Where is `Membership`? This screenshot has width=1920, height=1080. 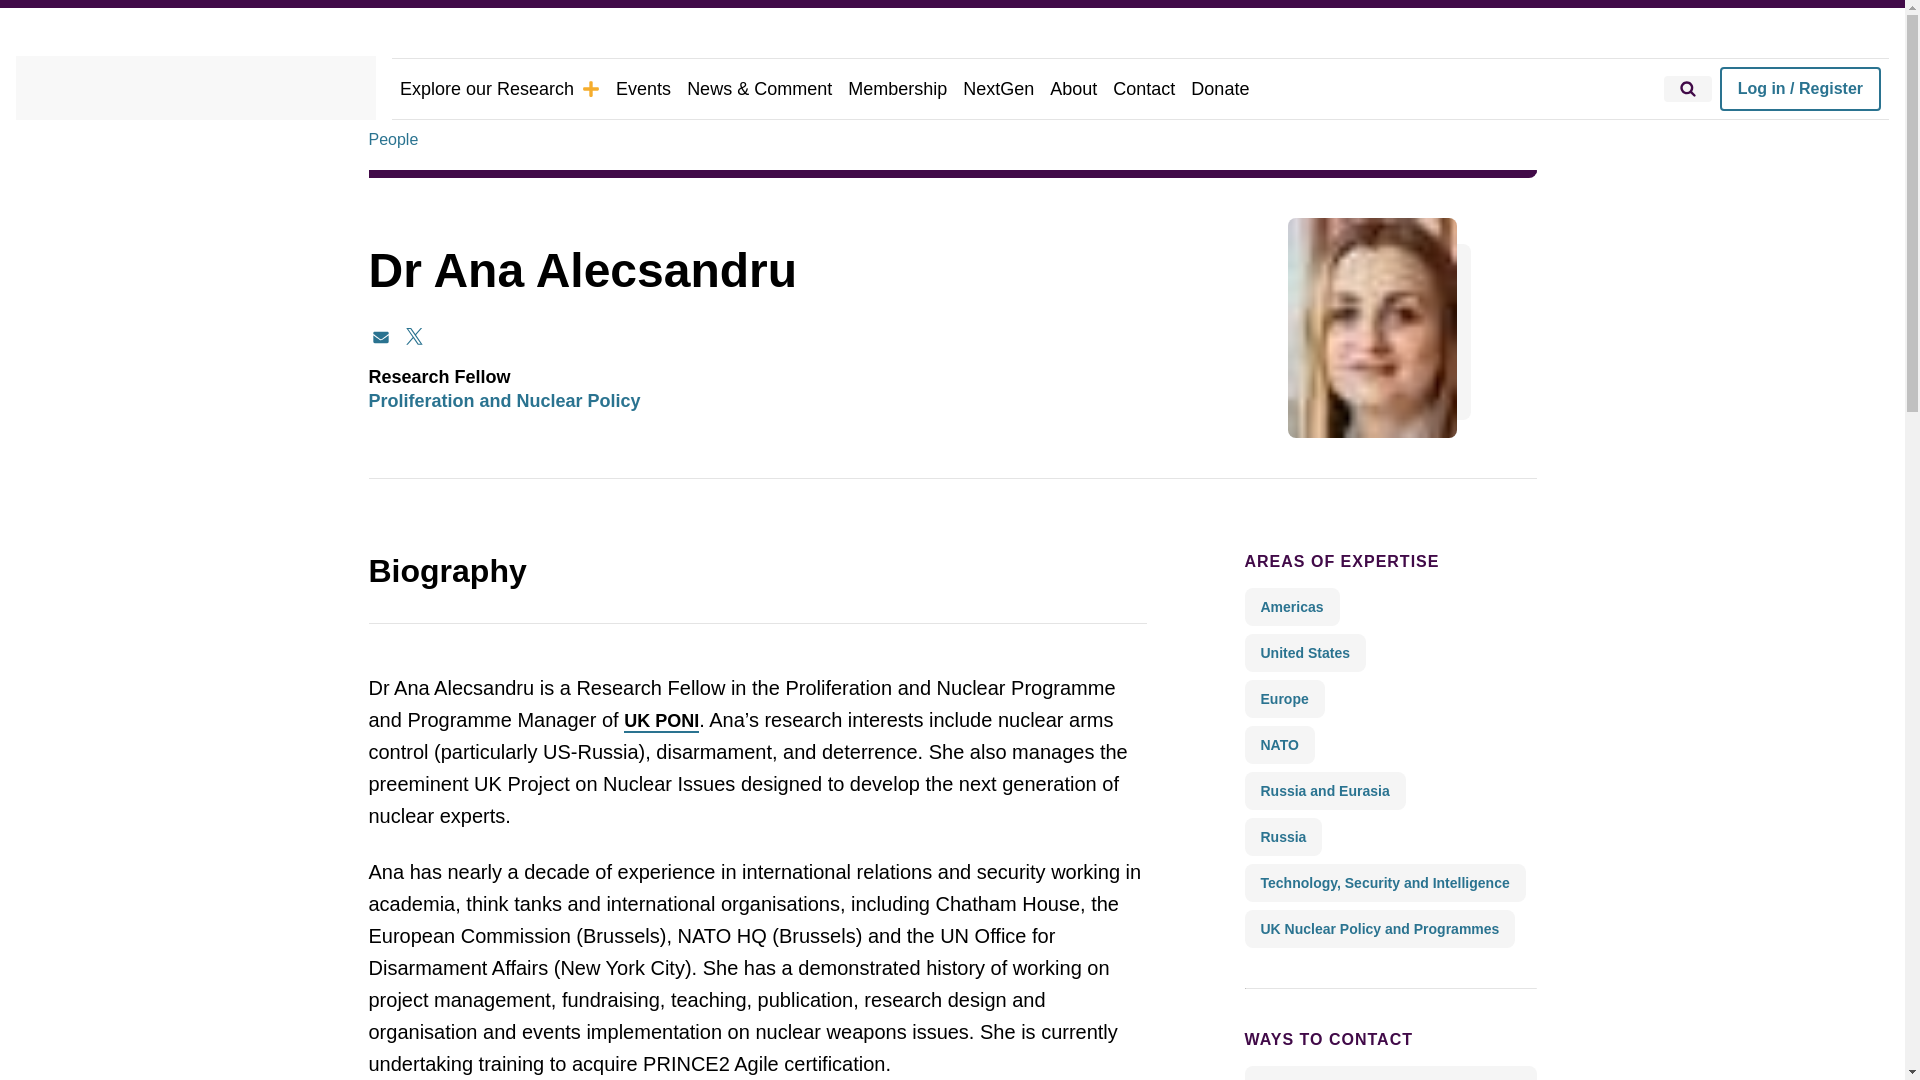
Membership is located at coordinates (897, 88).